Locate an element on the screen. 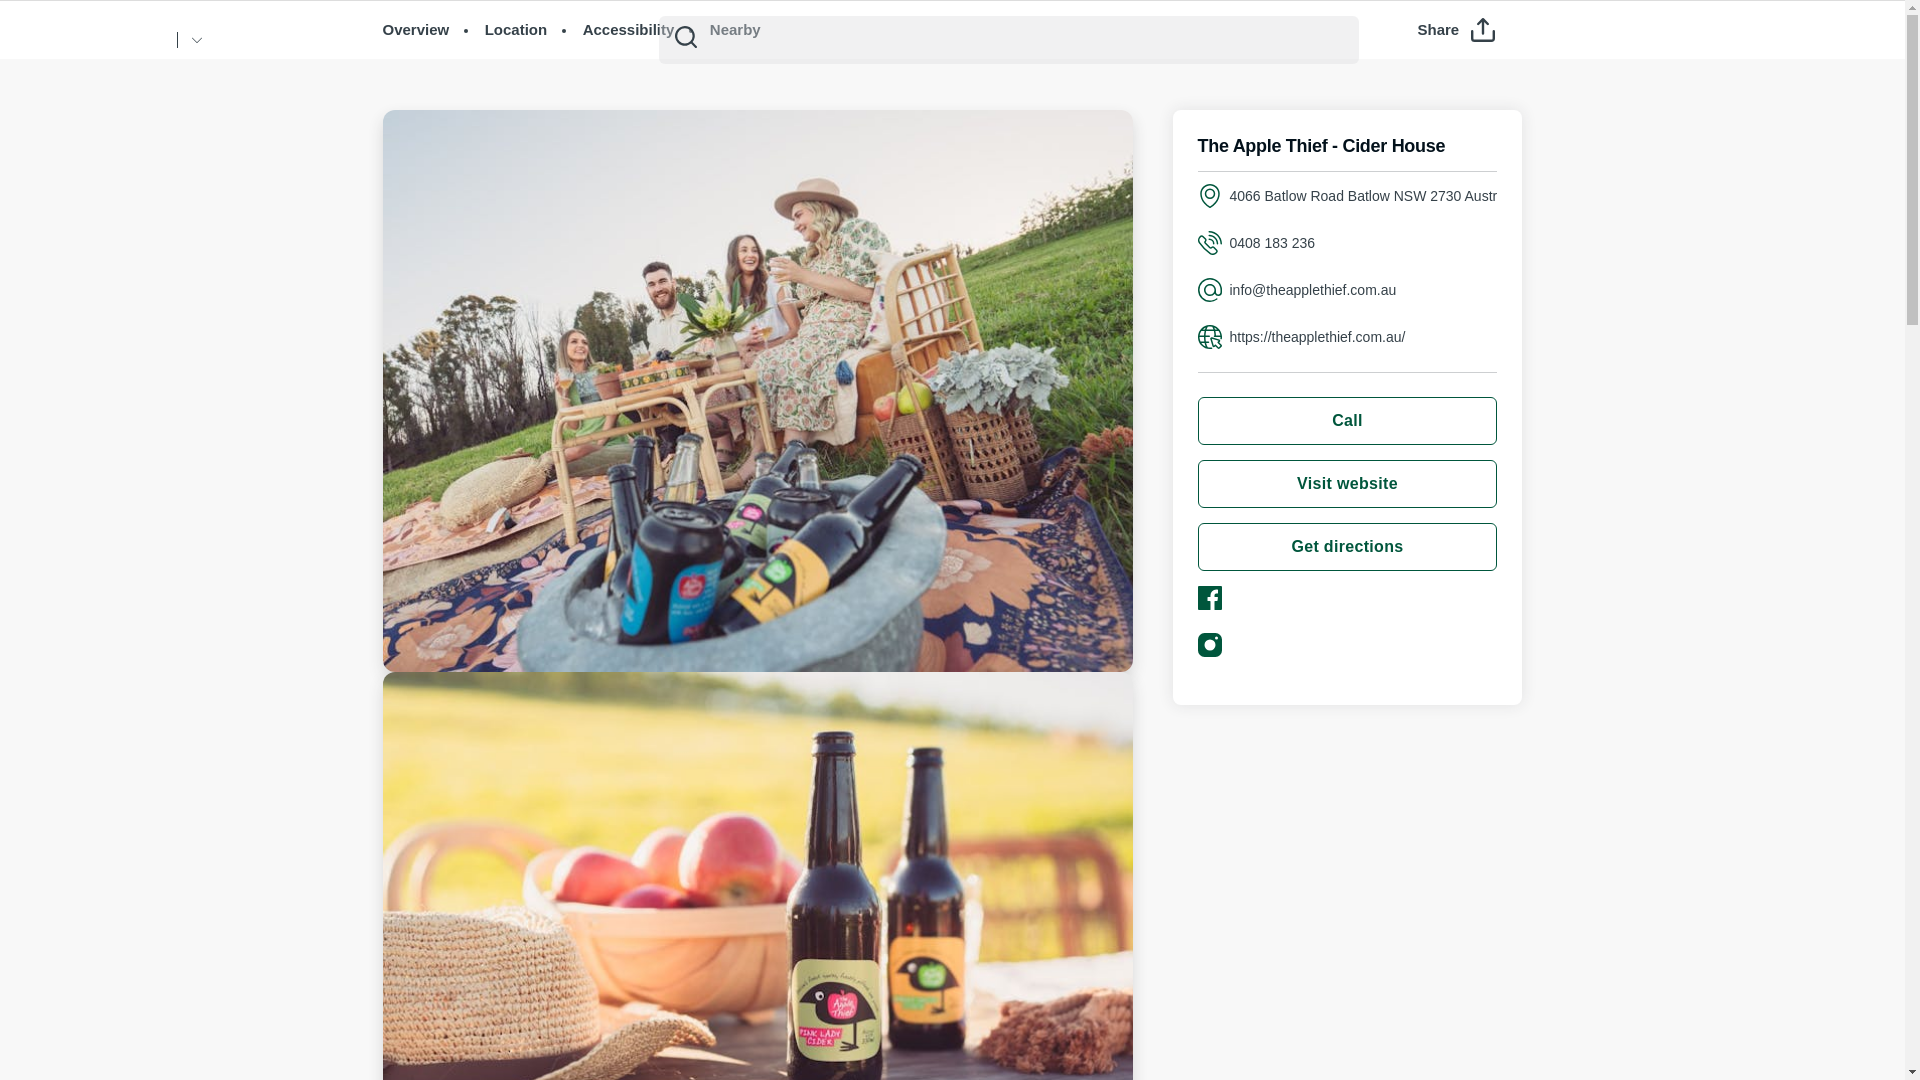 Image resolution: width=1920 pixels, height=1080 pixels. Submit the search query. is located at coordinates (686, 36).